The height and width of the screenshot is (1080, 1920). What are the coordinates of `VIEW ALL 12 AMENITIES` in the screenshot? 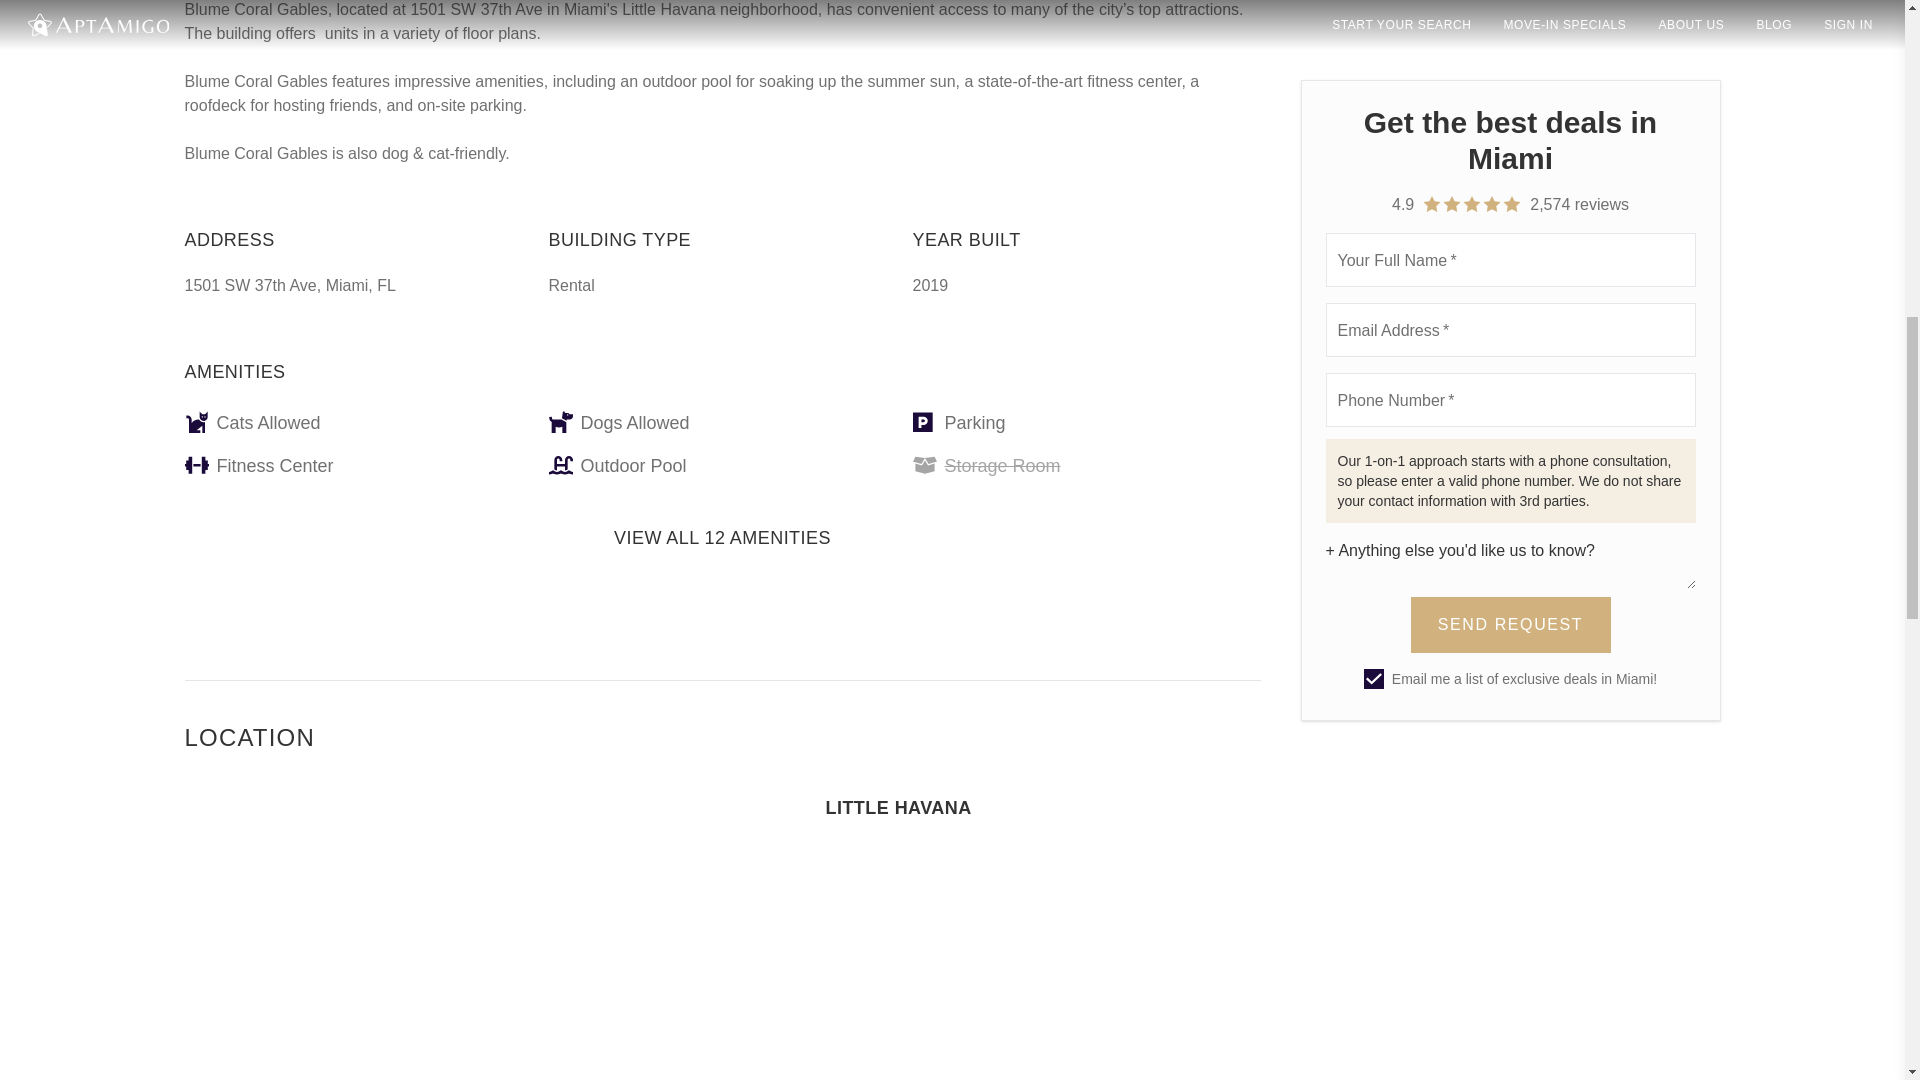 It's located at (722, 540).